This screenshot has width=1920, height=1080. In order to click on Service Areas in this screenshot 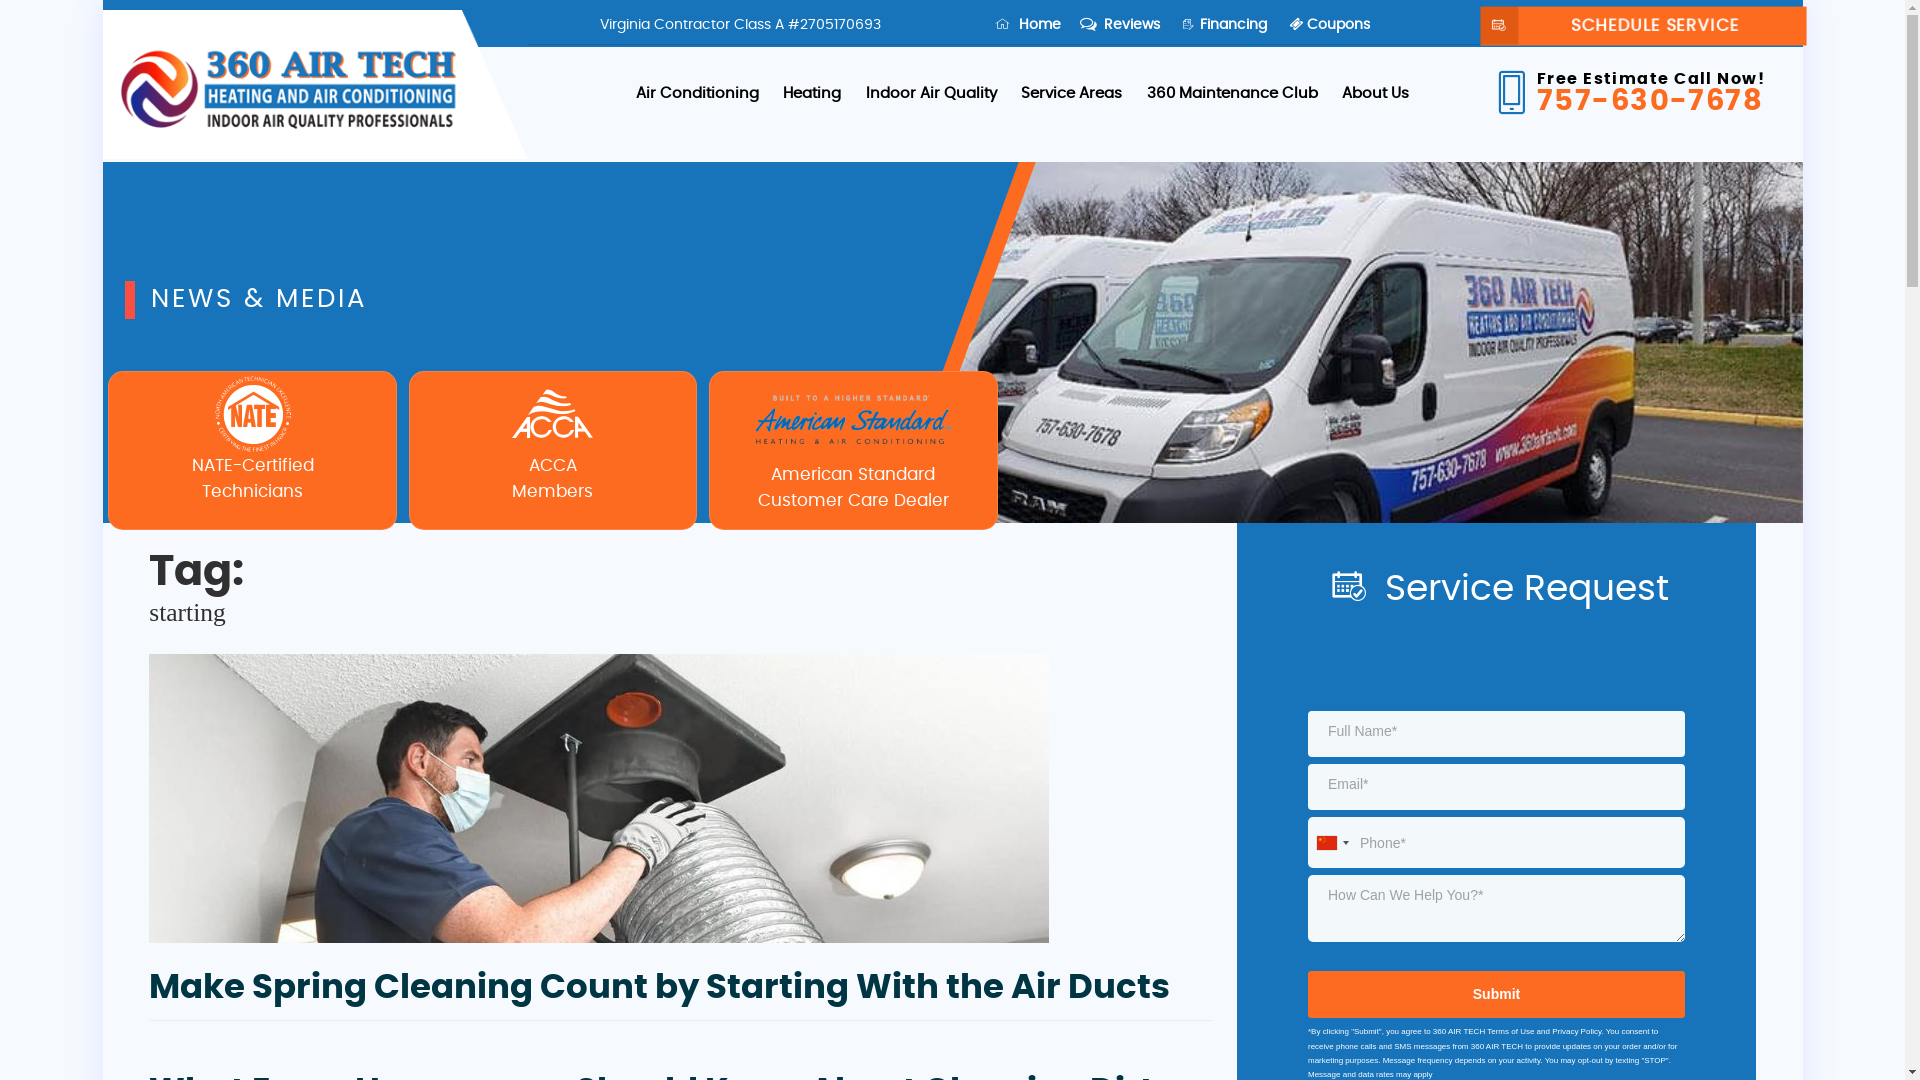, I will do `click(1072, 94)`.